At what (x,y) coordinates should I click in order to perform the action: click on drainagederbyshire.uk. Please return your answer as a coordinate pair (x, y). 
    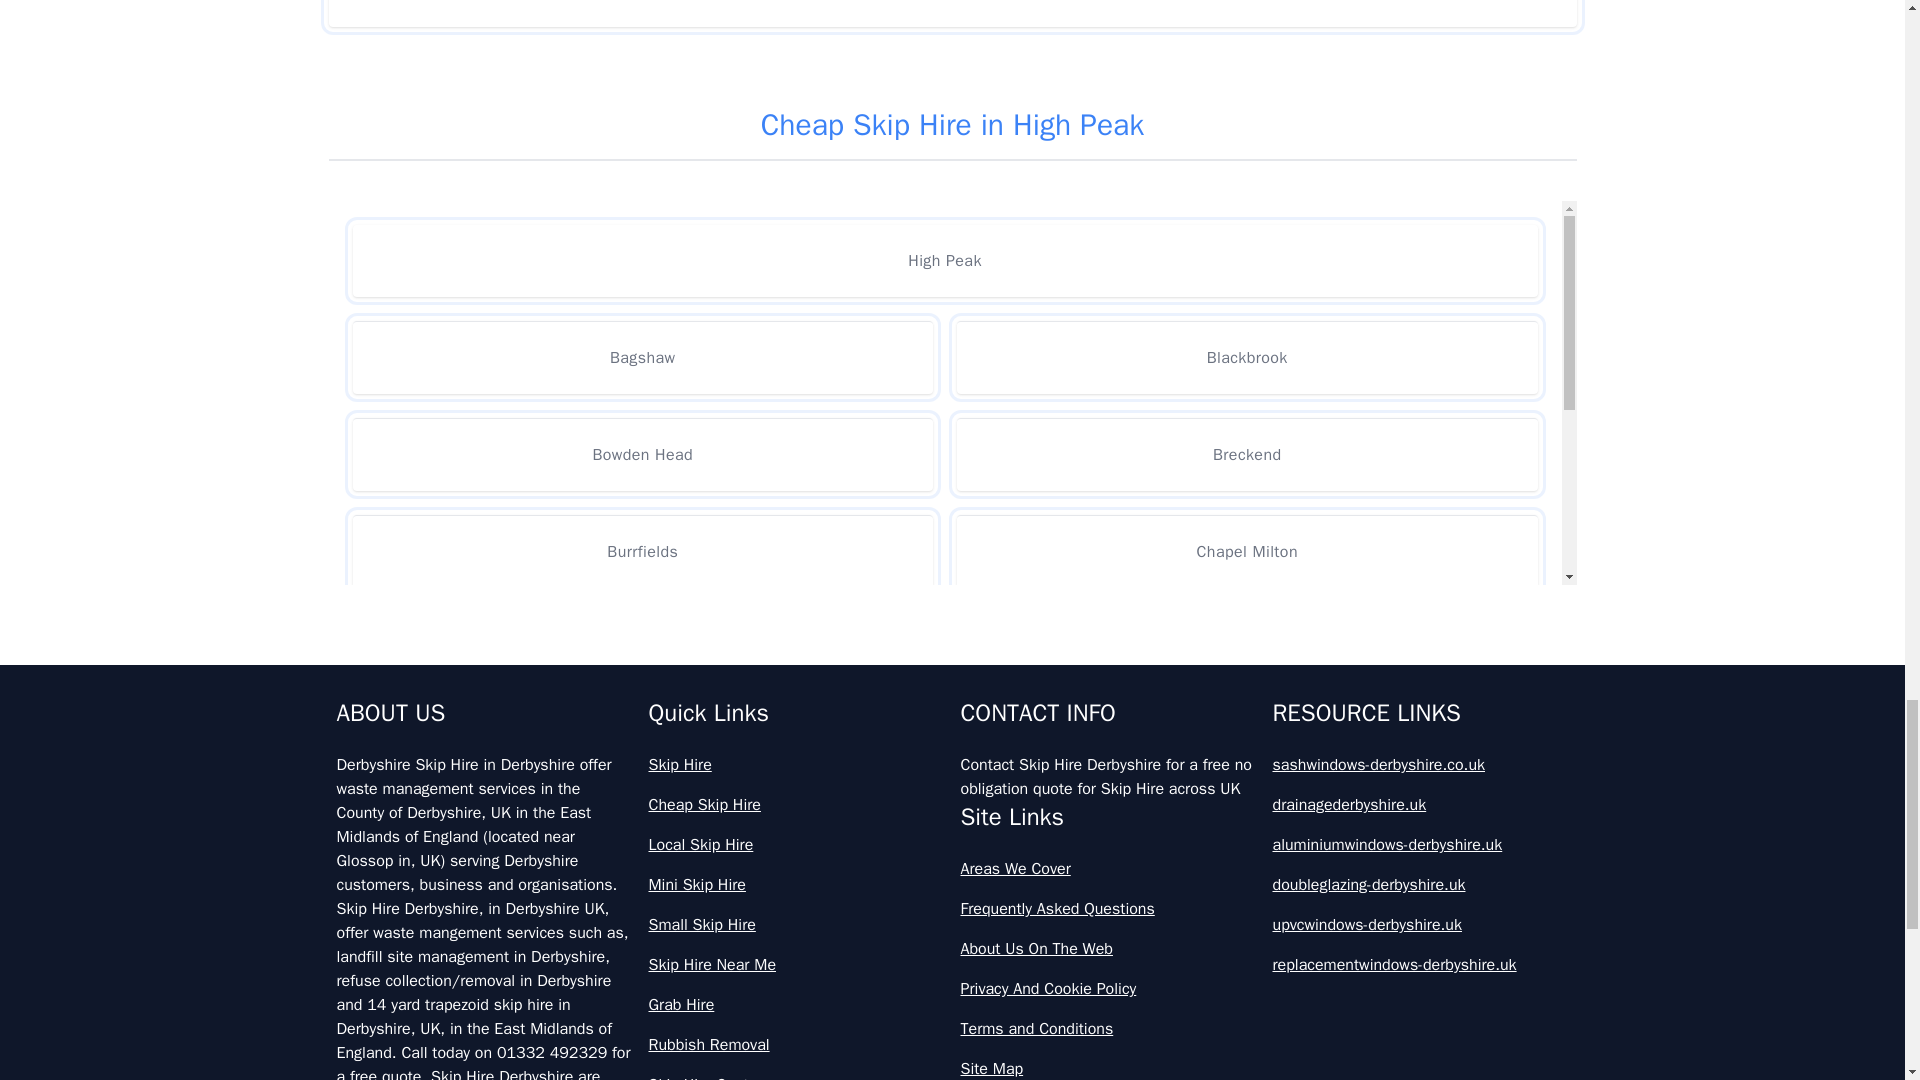
    Looking at the image, I should click on (1420, 804).